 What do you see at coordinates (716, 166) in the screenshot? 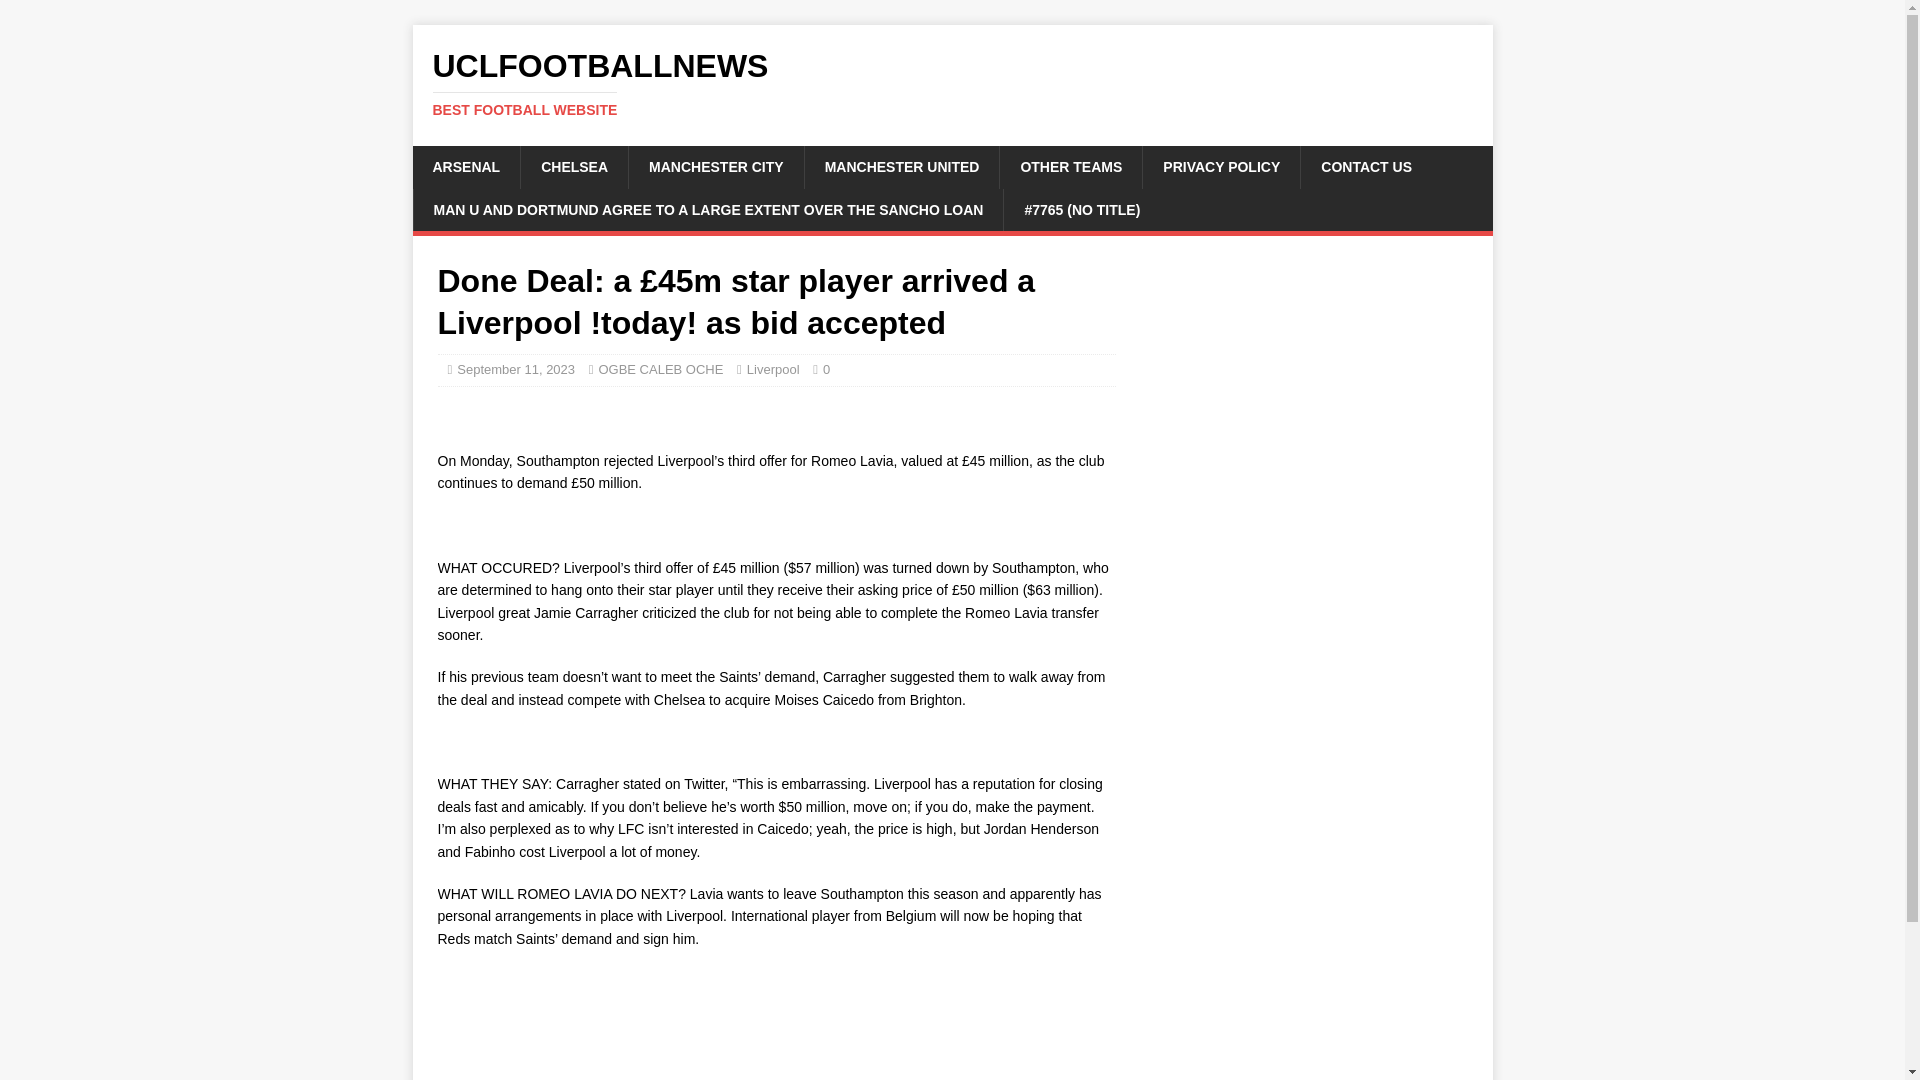
I see `MANCHESTER CITY` at bounding box center [716, 166].